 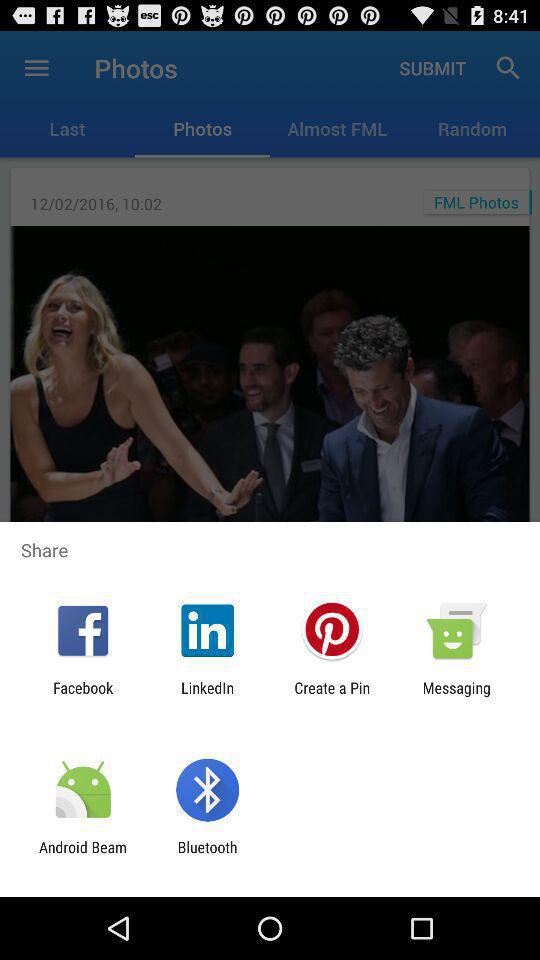 What do you see at coordinates (208, 696) in the screenshot?
I see `click the app next to facebook` at bounding box center [208, 696].